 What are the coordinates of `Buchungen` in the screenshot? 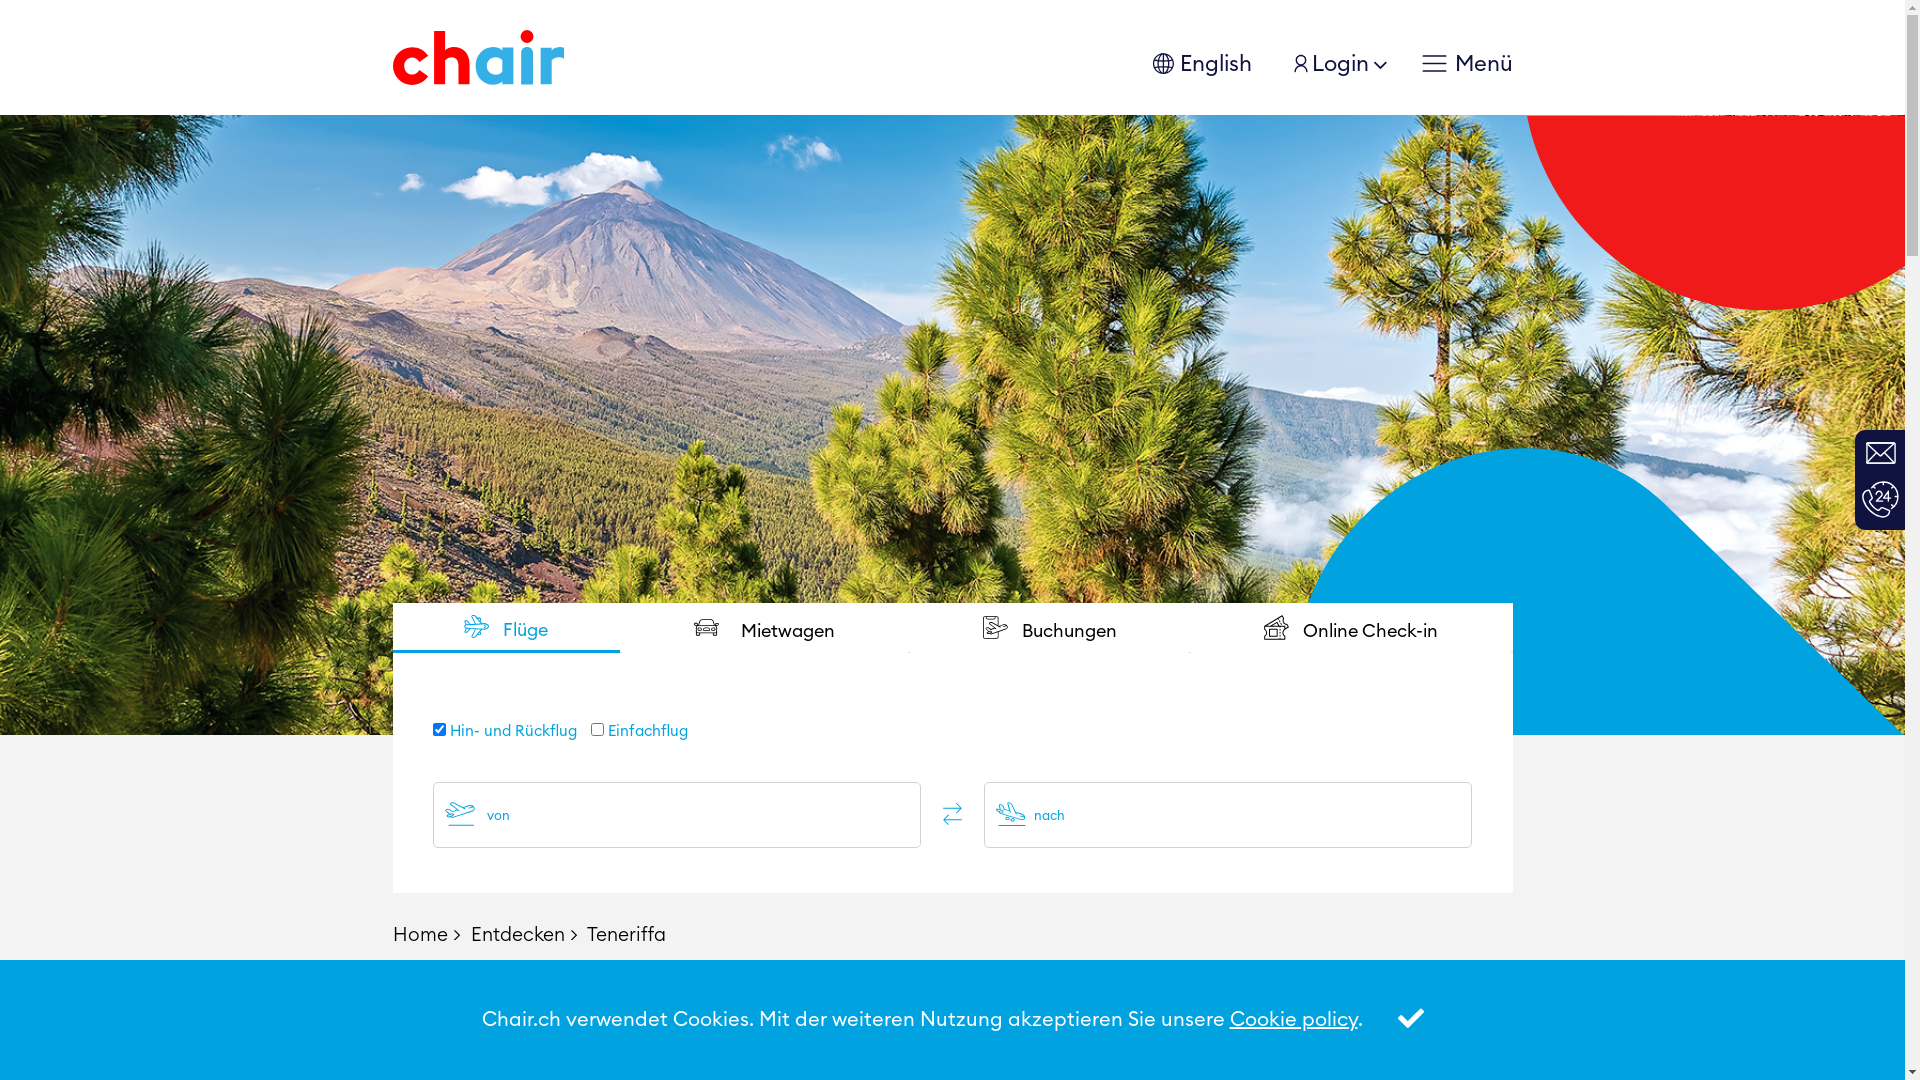 It's located at (1050, 628).